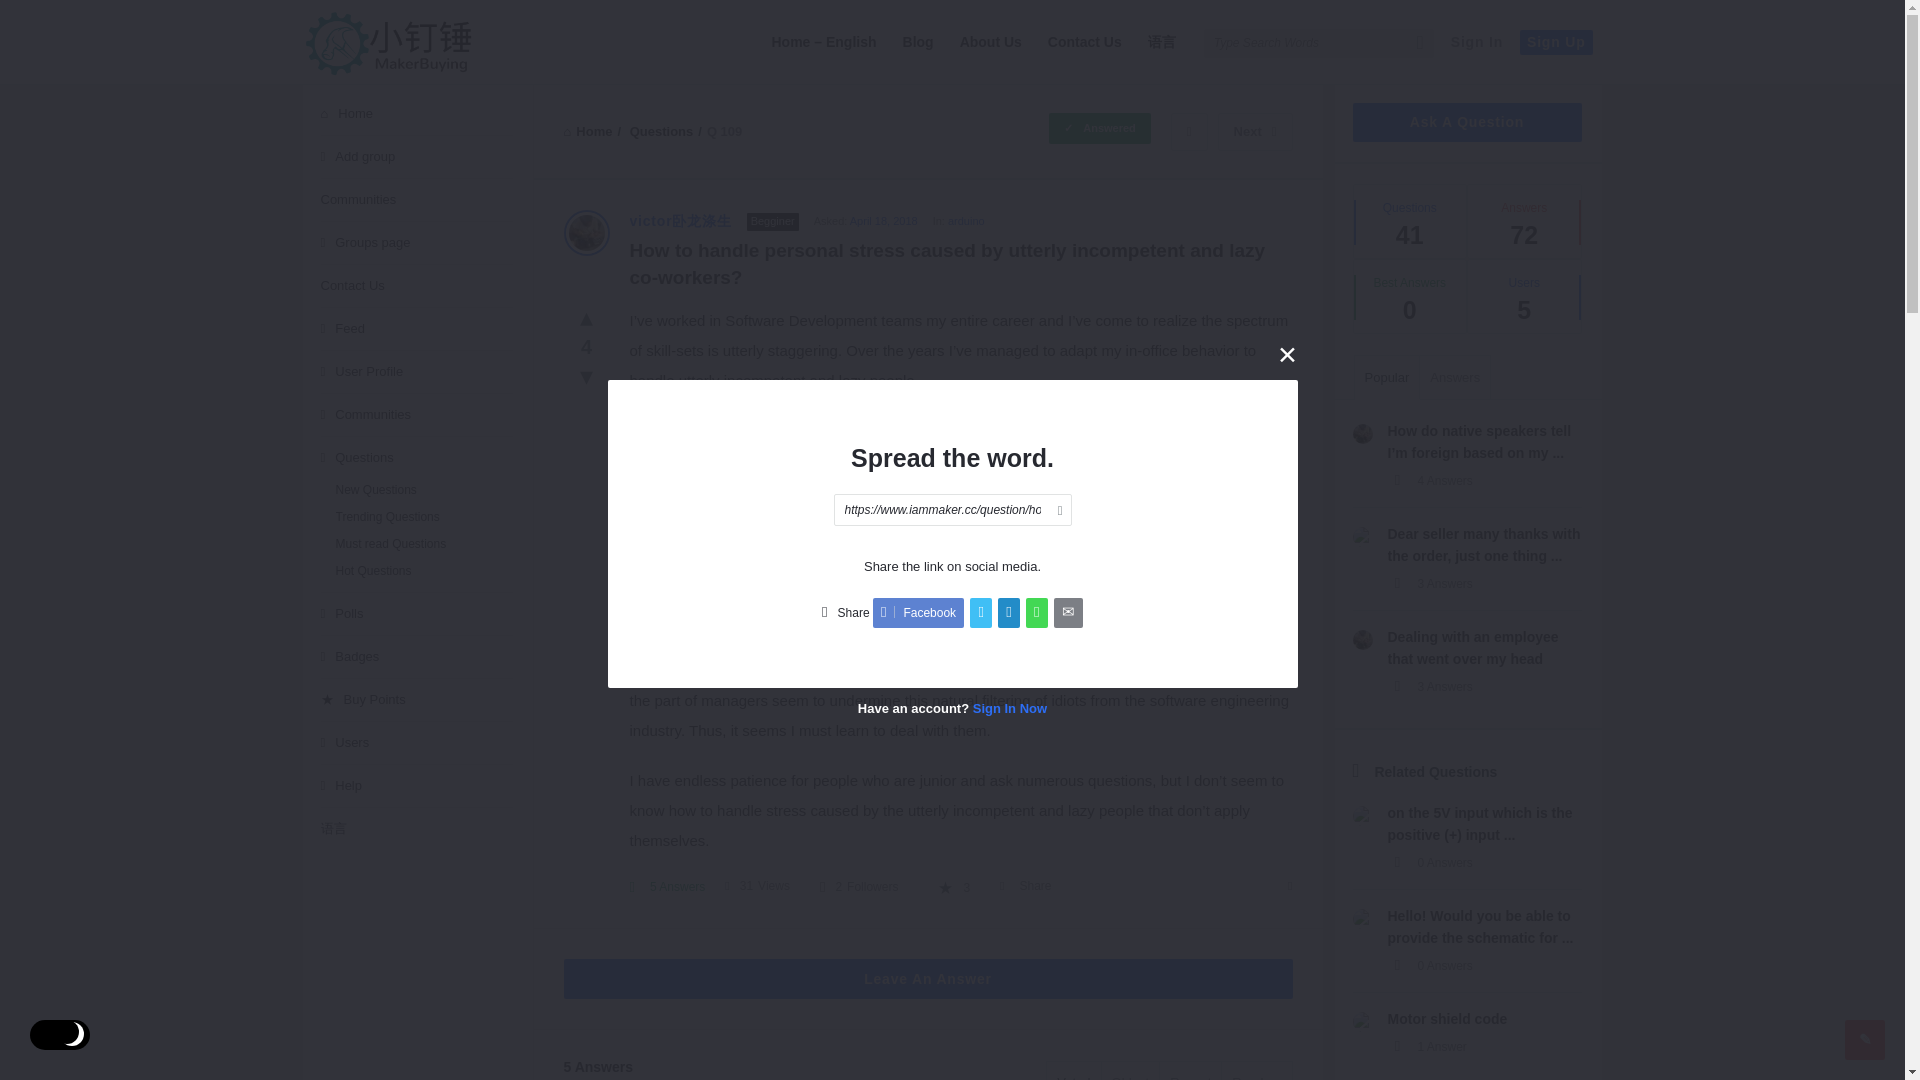 The image size is (1920, 1080). Describe the element at coordinates (918, 612) in the screenshot. I see `Facebook` at that location.